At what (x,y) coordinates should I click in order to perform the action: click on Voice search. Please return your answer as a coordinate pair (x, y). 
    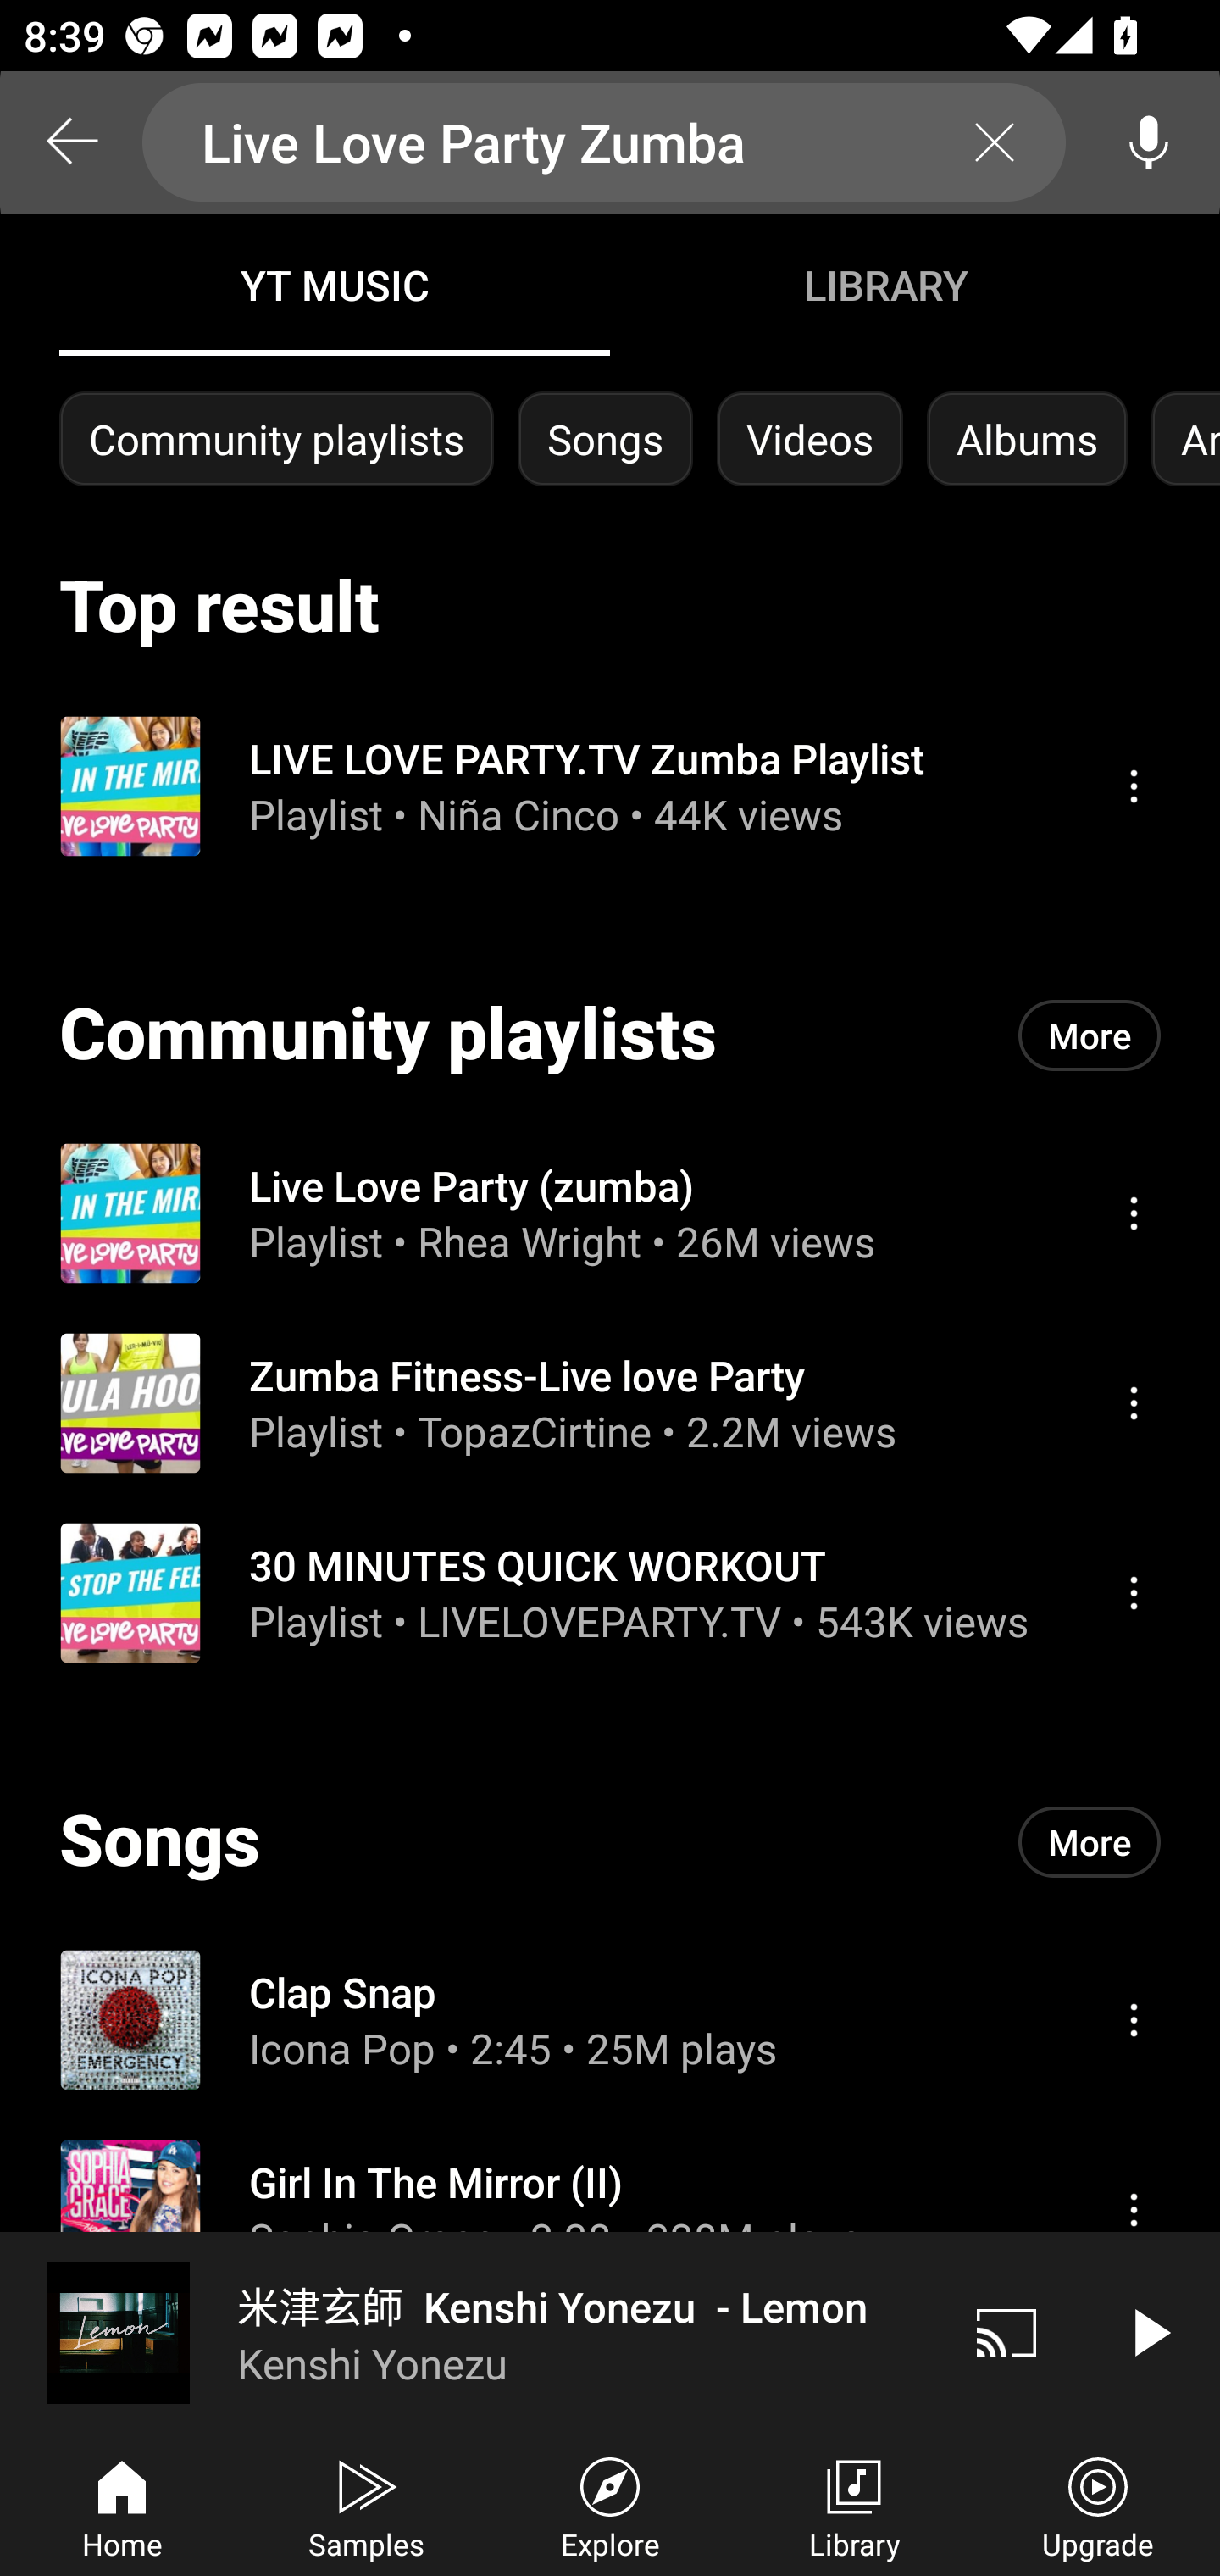
    Looking at the image, I should click on (1149, 142).